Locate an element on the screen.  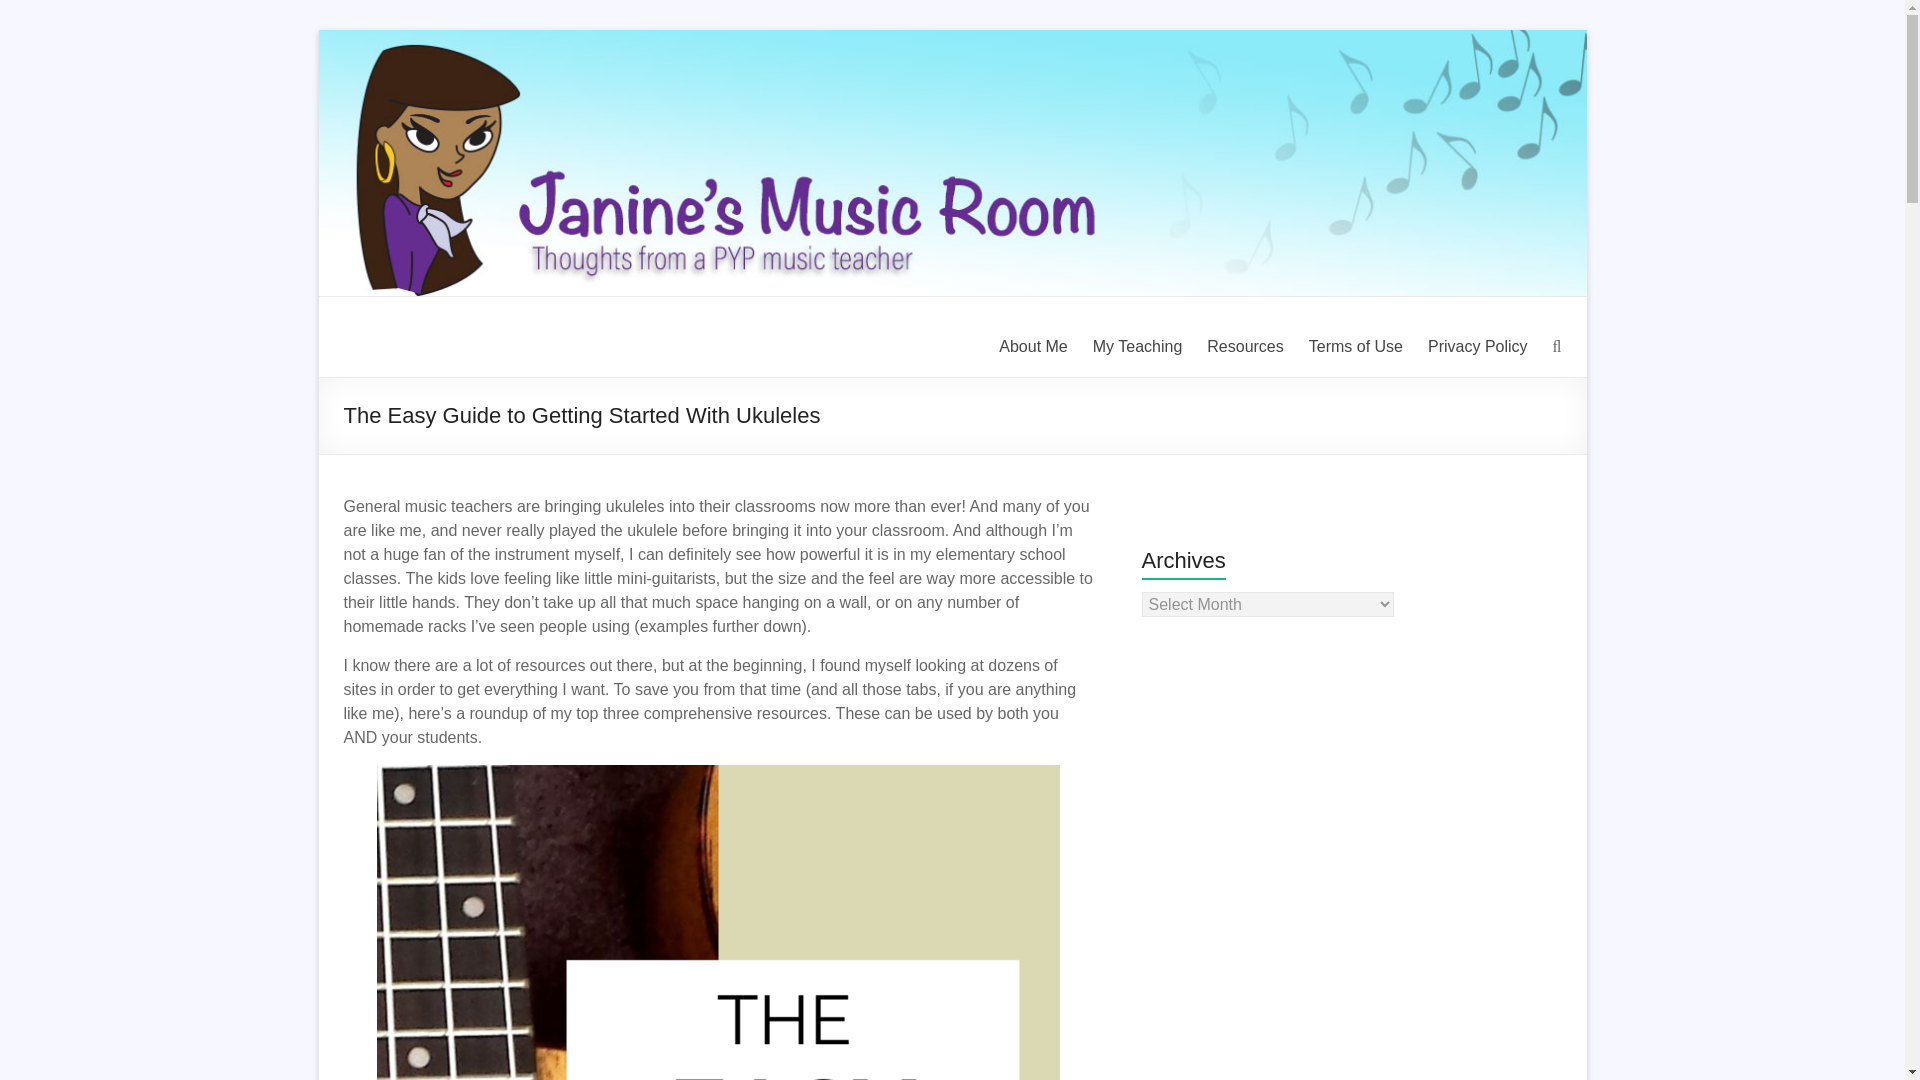
About Me is located at coordinates (1032, 346).